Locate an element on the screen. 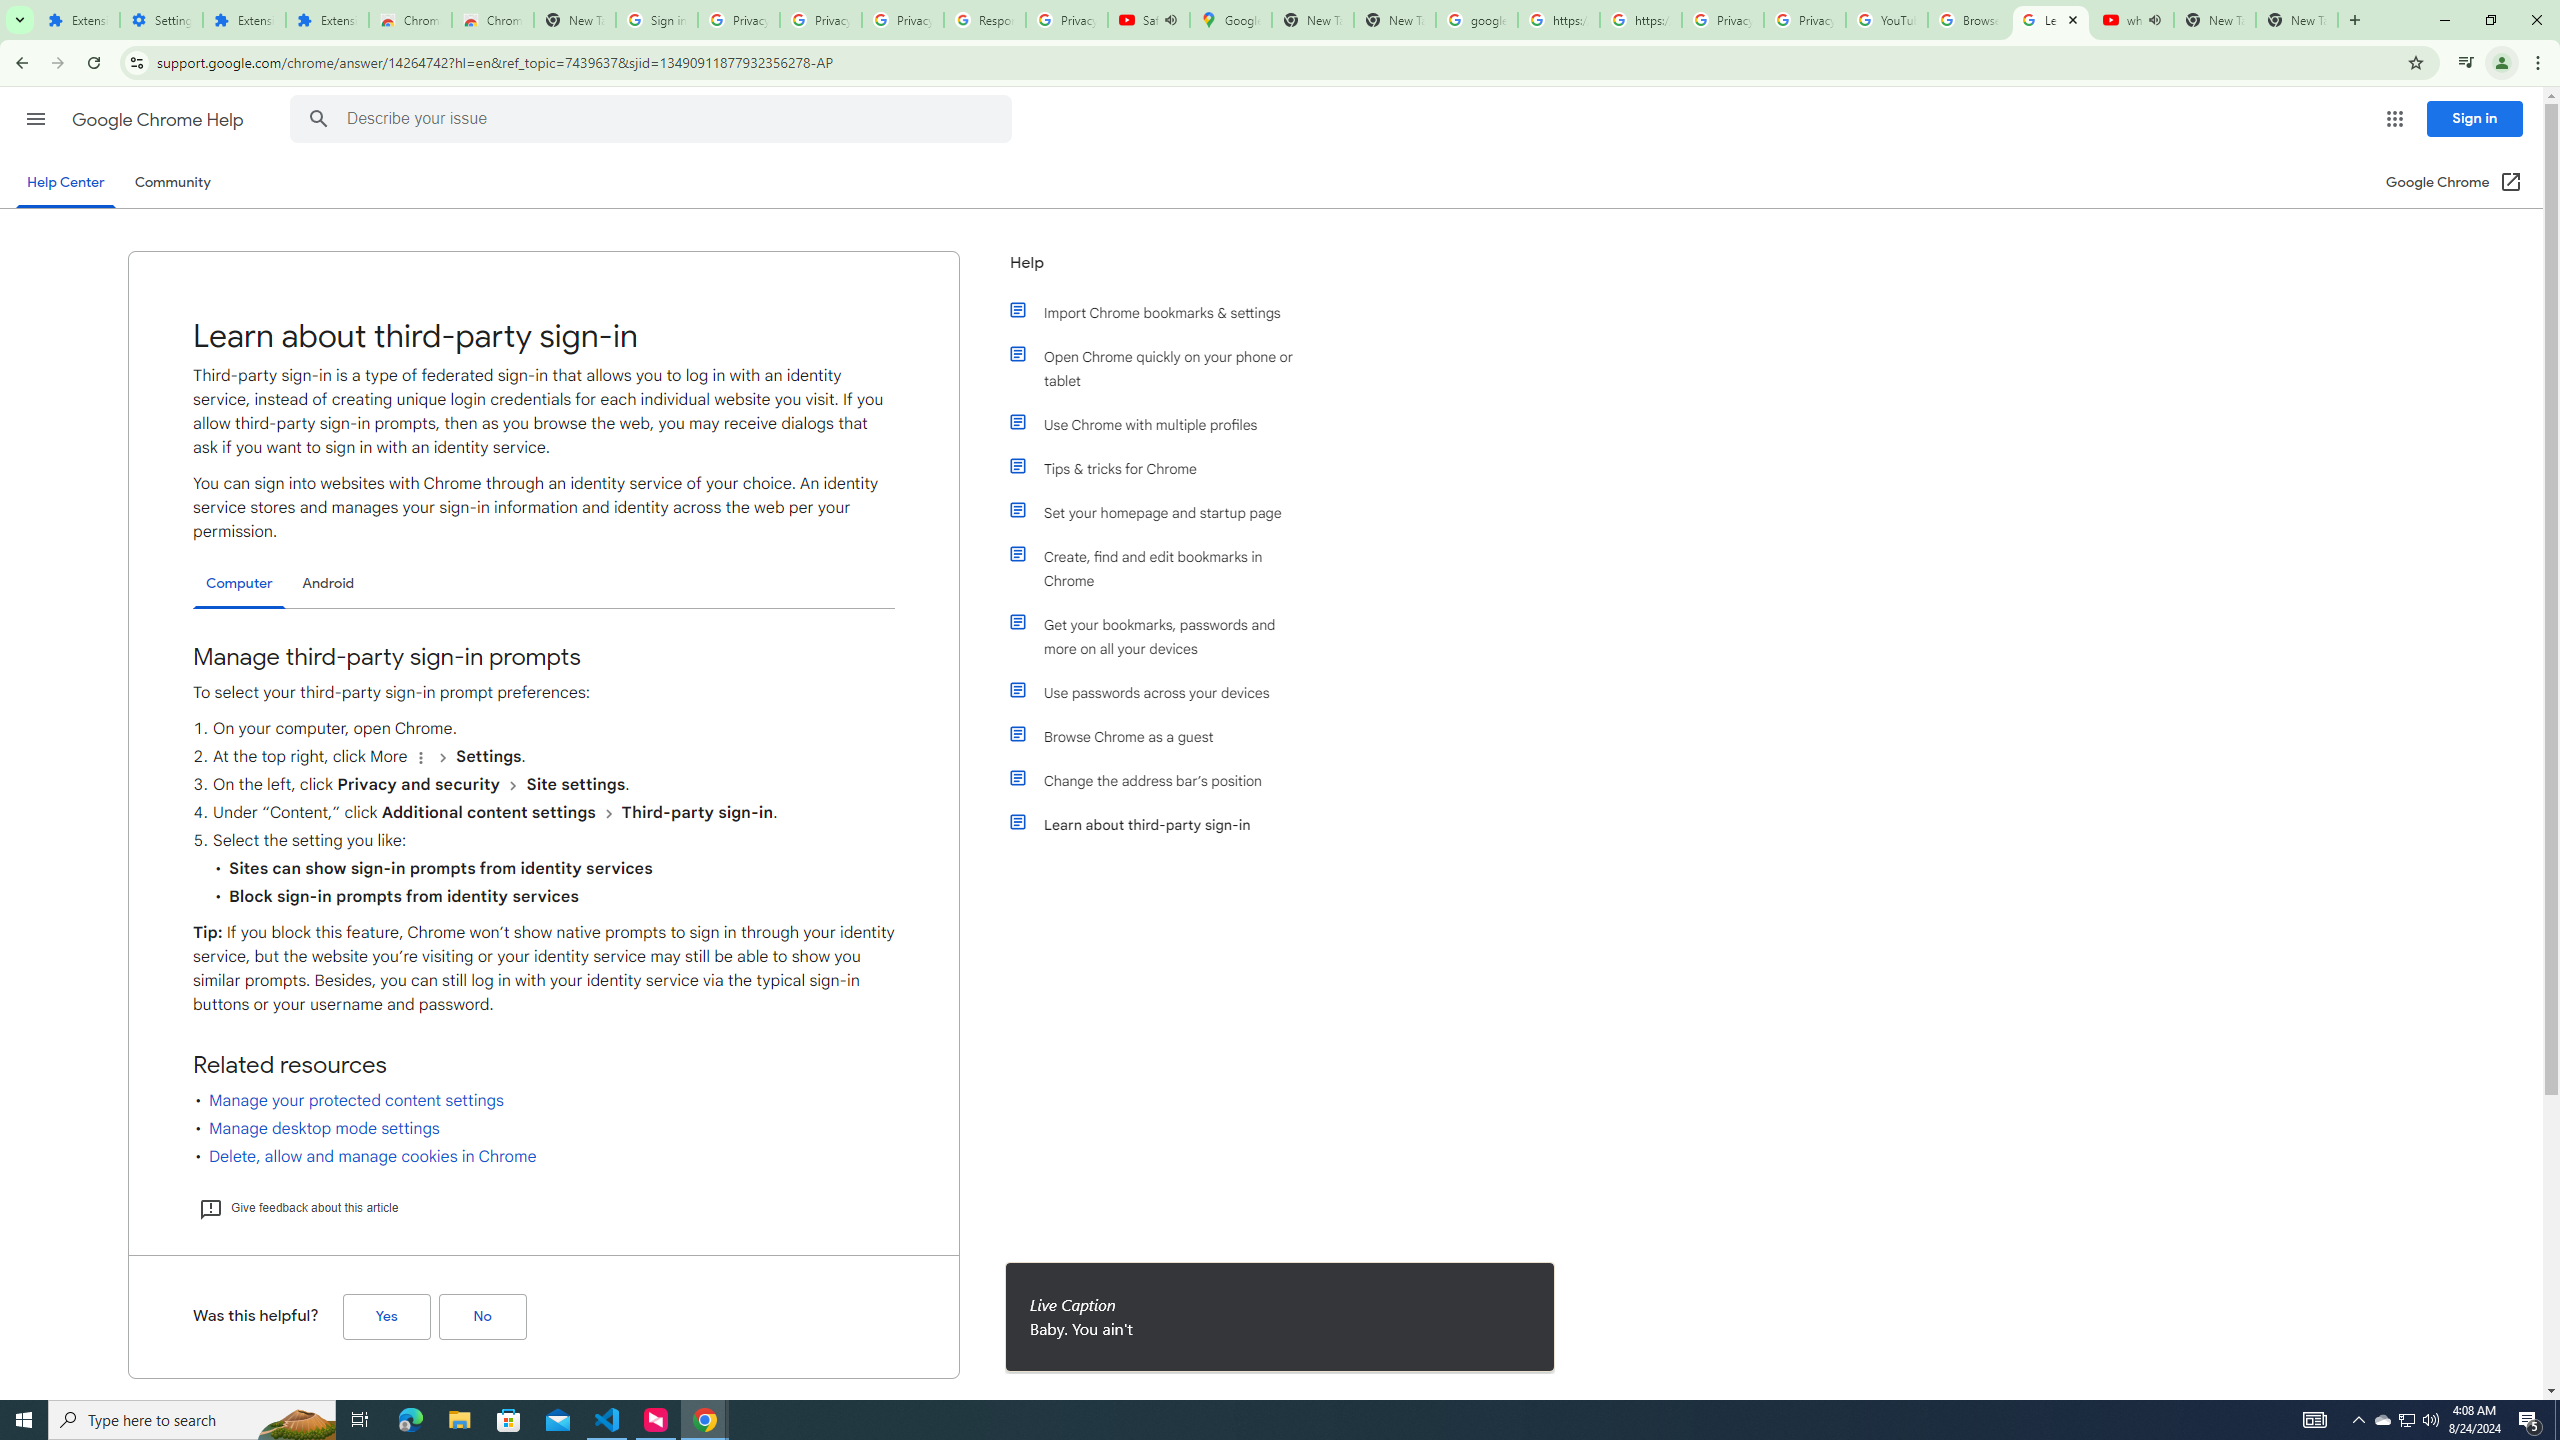 This screenshot has width=2560, height=1440. Google Chrome Help is located at coordinates (160, 120).